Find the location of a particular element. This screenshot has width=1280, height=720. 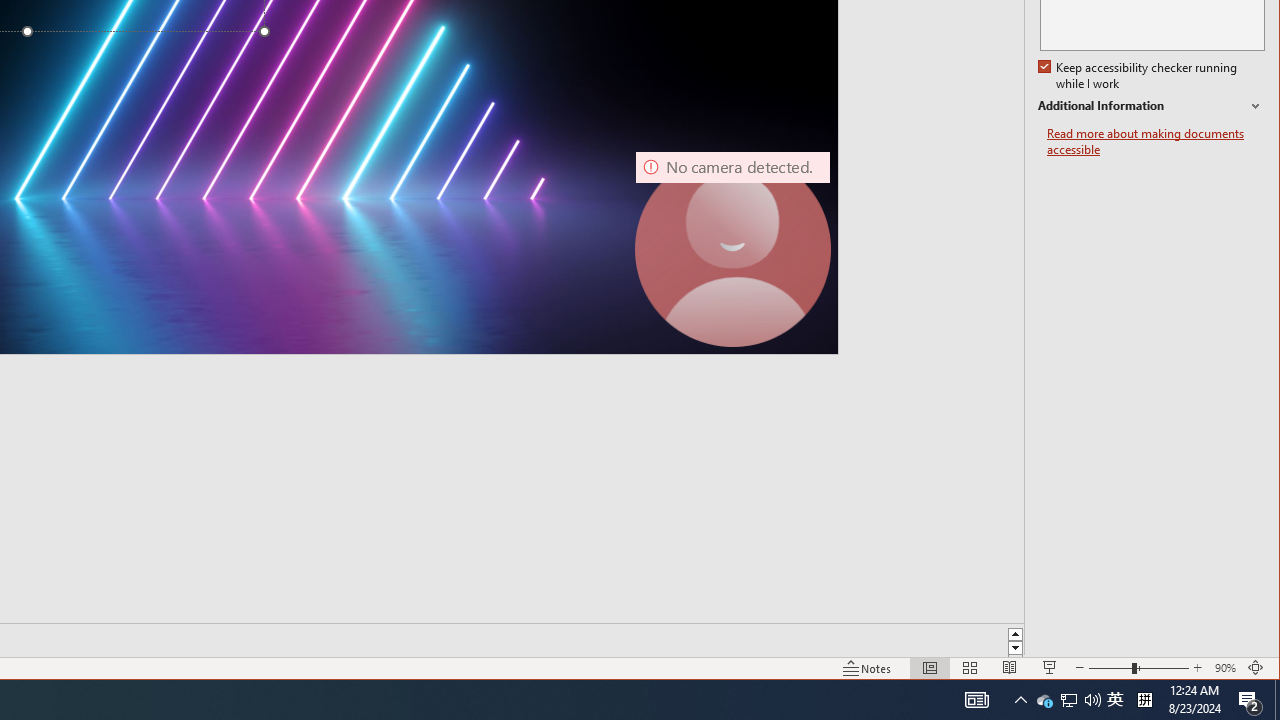

Slide Sorter is located at coordinates (732, 249).